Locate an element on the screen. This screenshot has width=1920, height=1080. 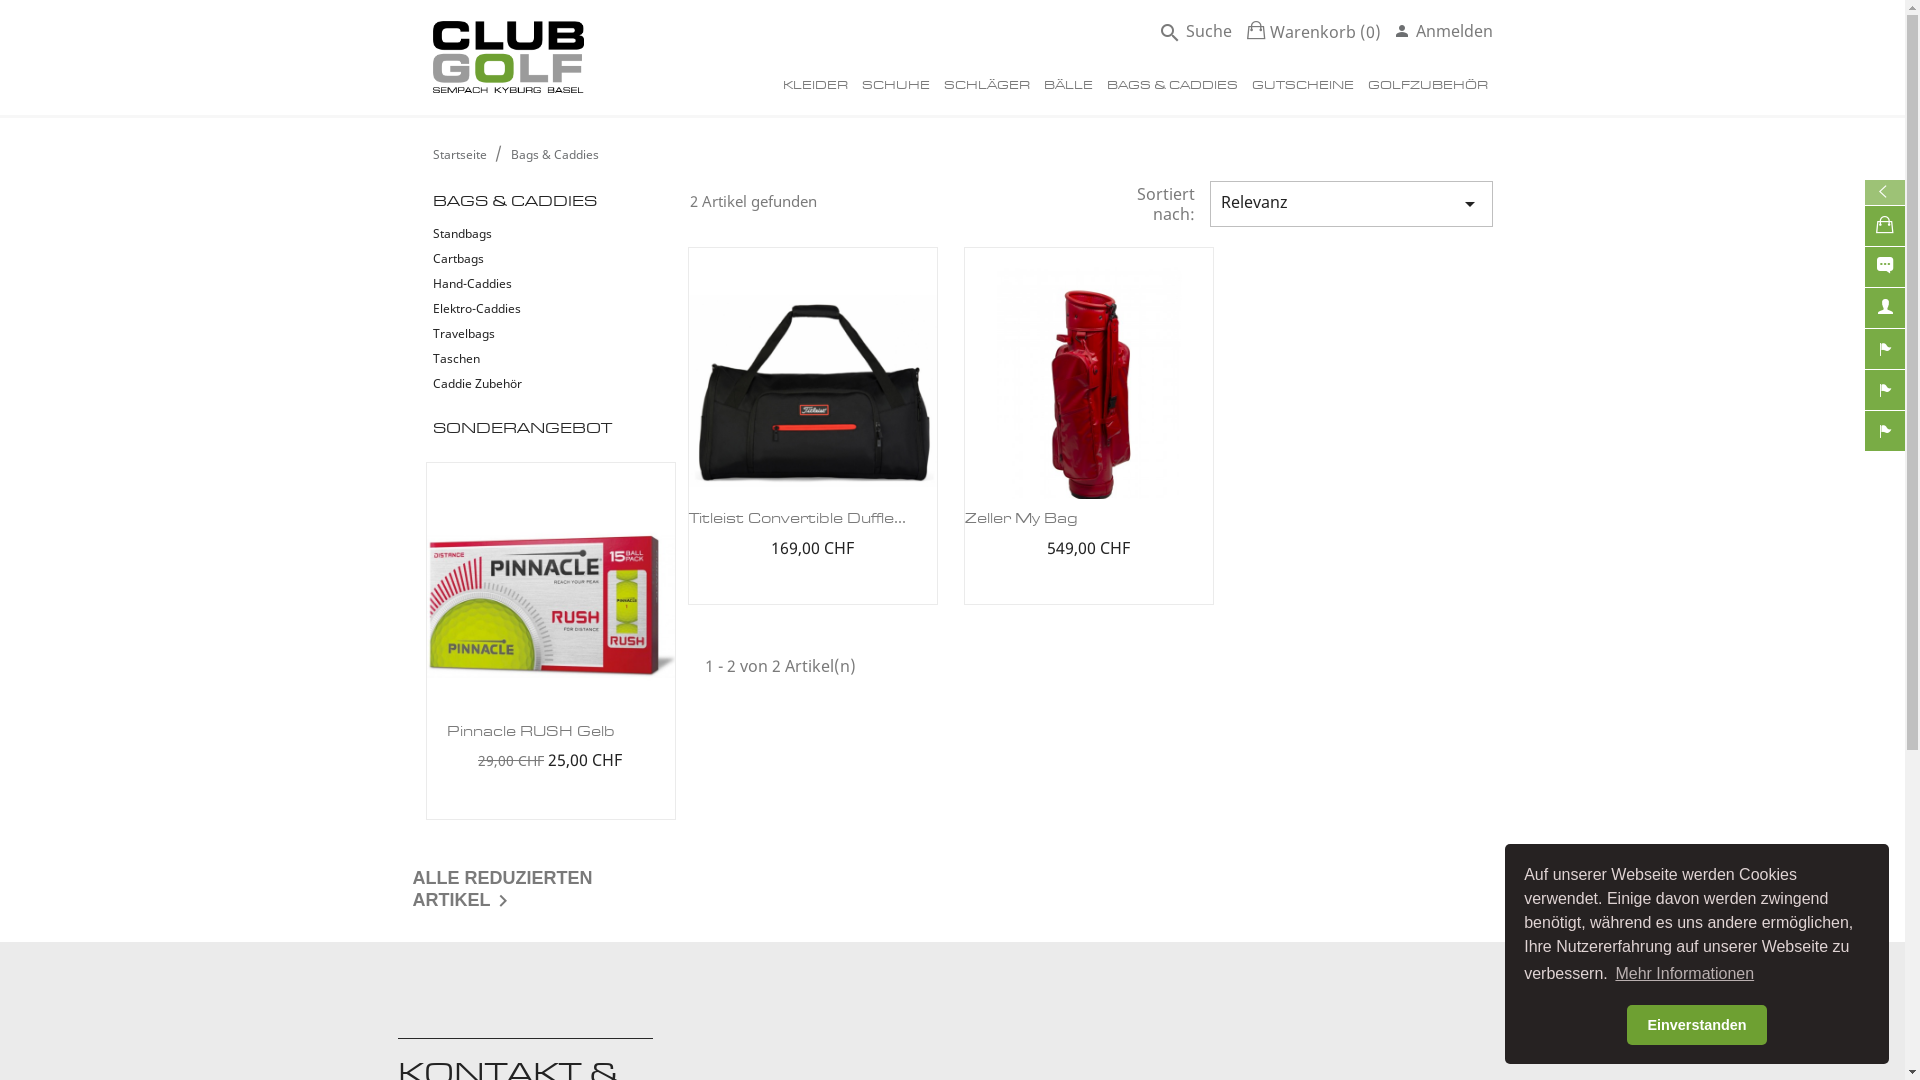
BAGS & CADDIES is located at coordinates (514, 202).